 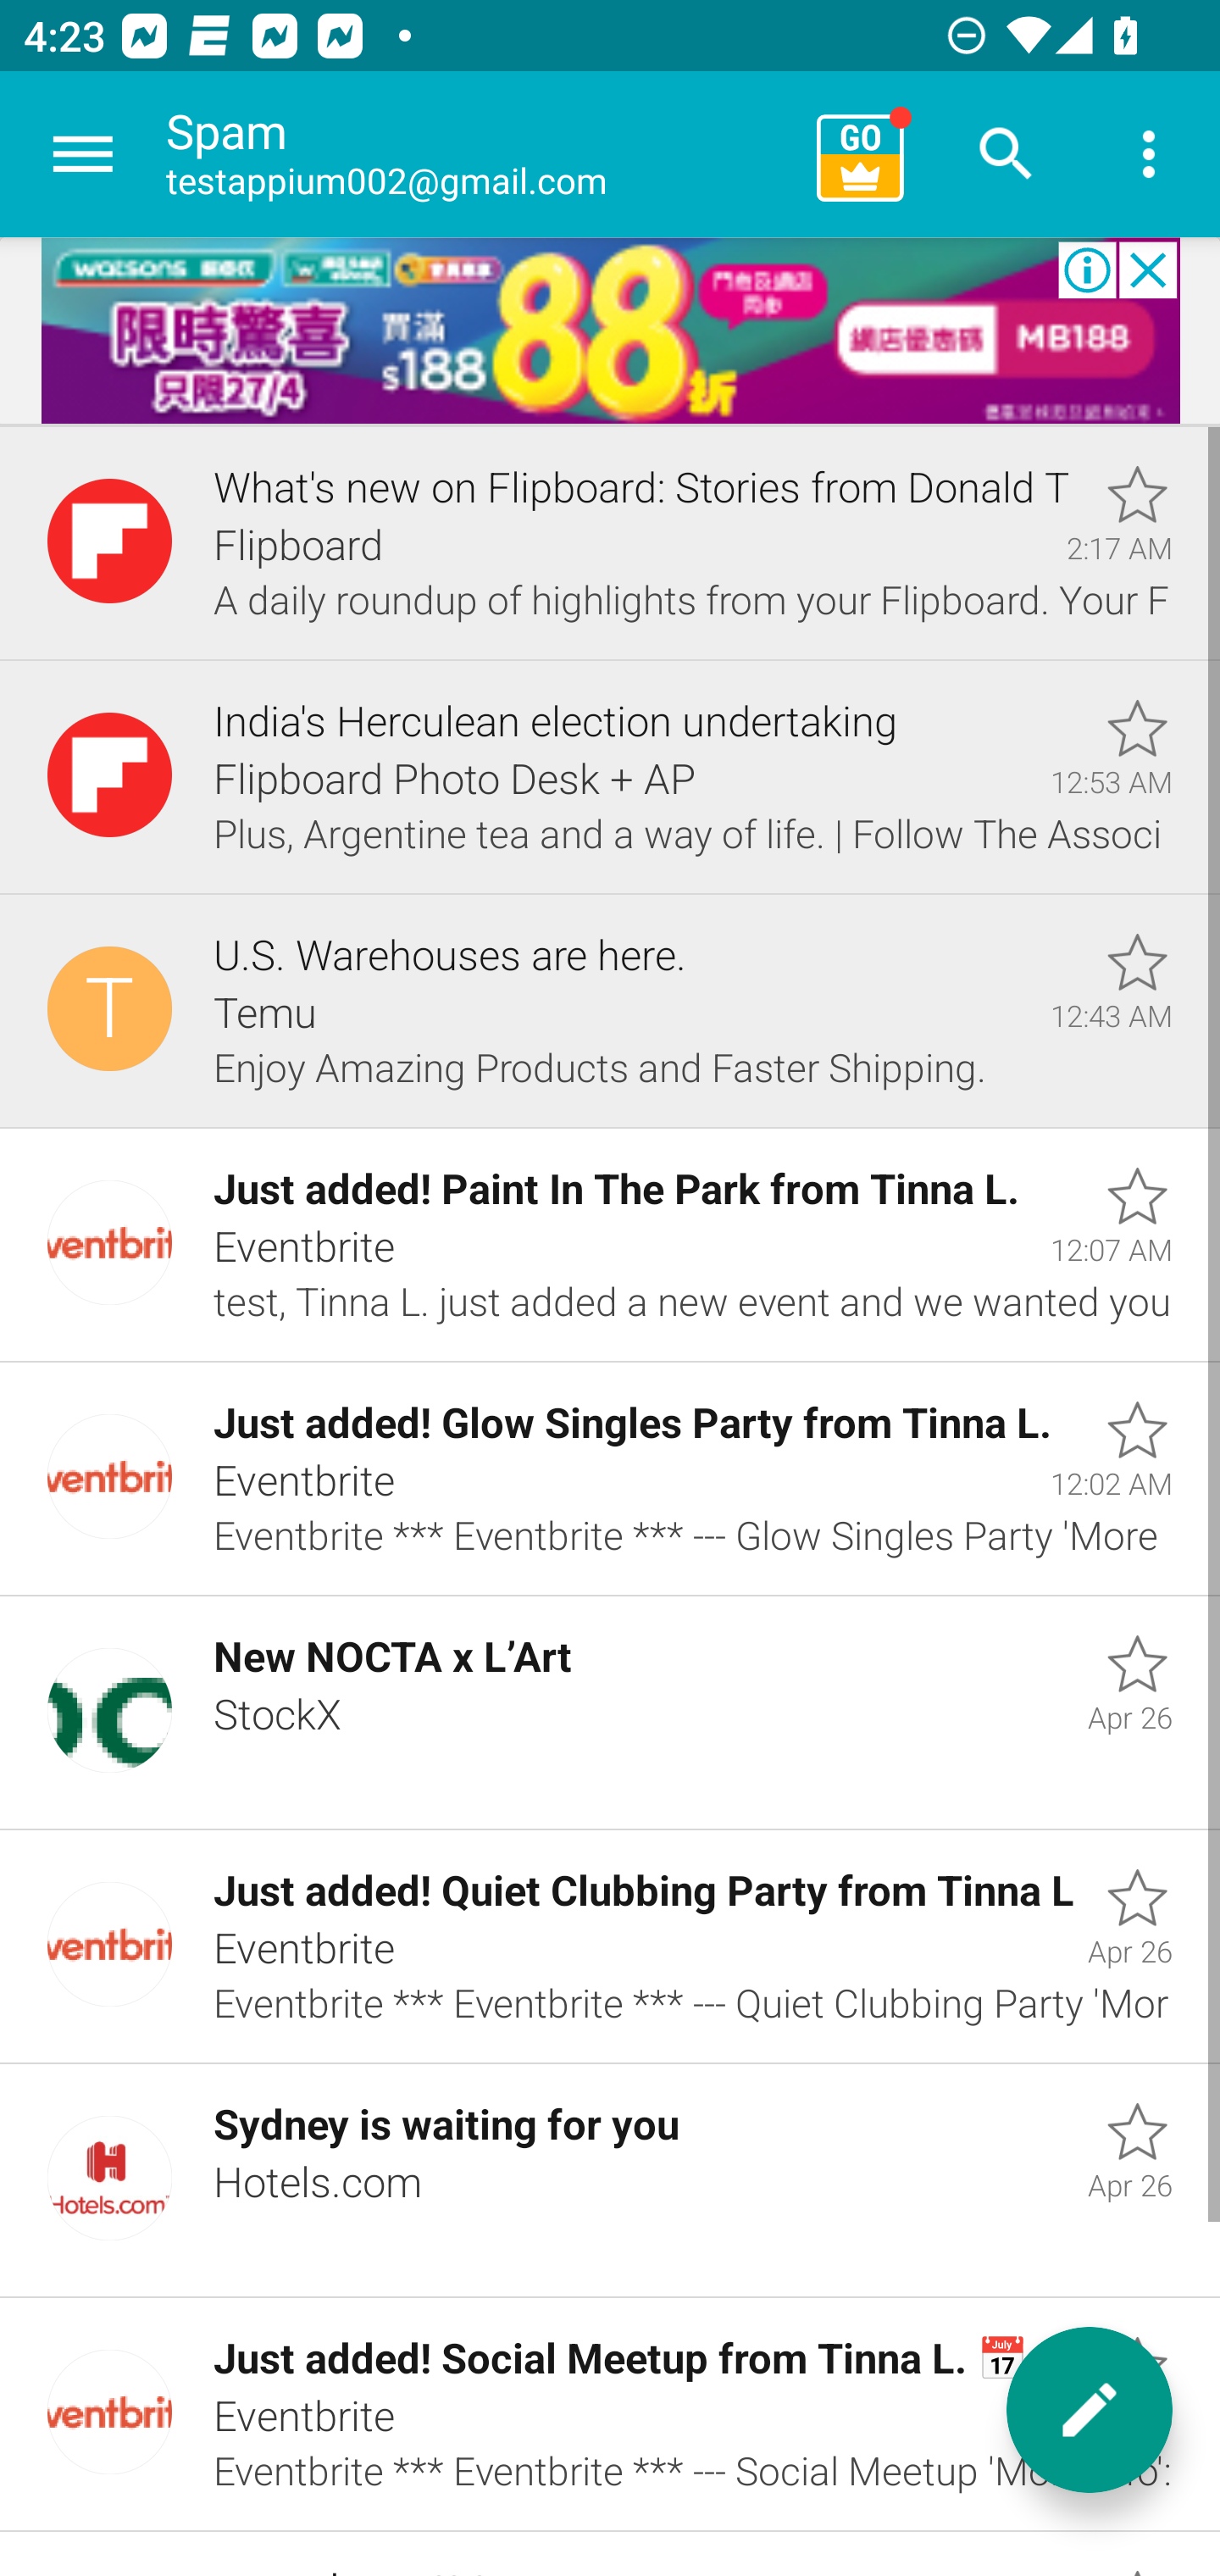 What do you see at coordinates (480, 154) in the screenshot?
I see `Spam testappium002@gmail.com` at bounding box center [480, 154].